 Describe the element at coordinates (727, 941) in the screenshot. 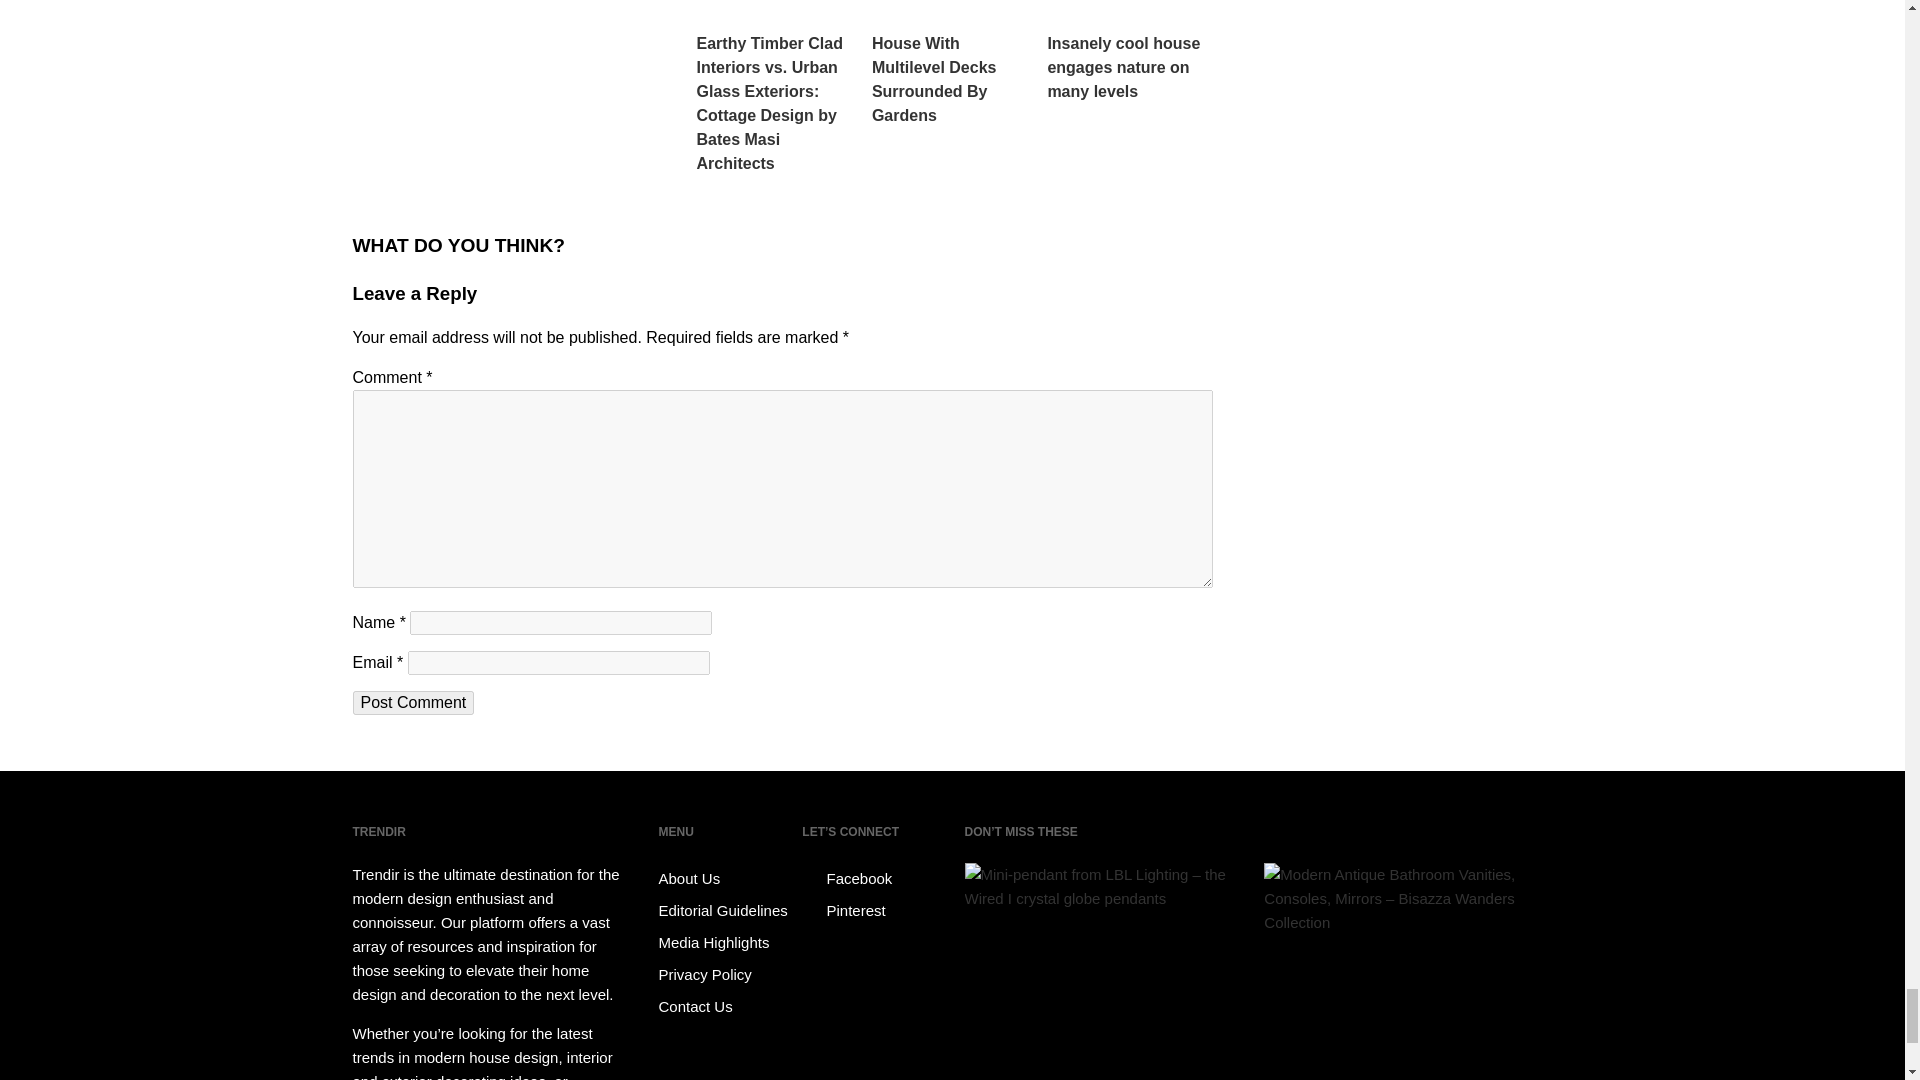

I see `Media Highlights - Trendir` at that location.